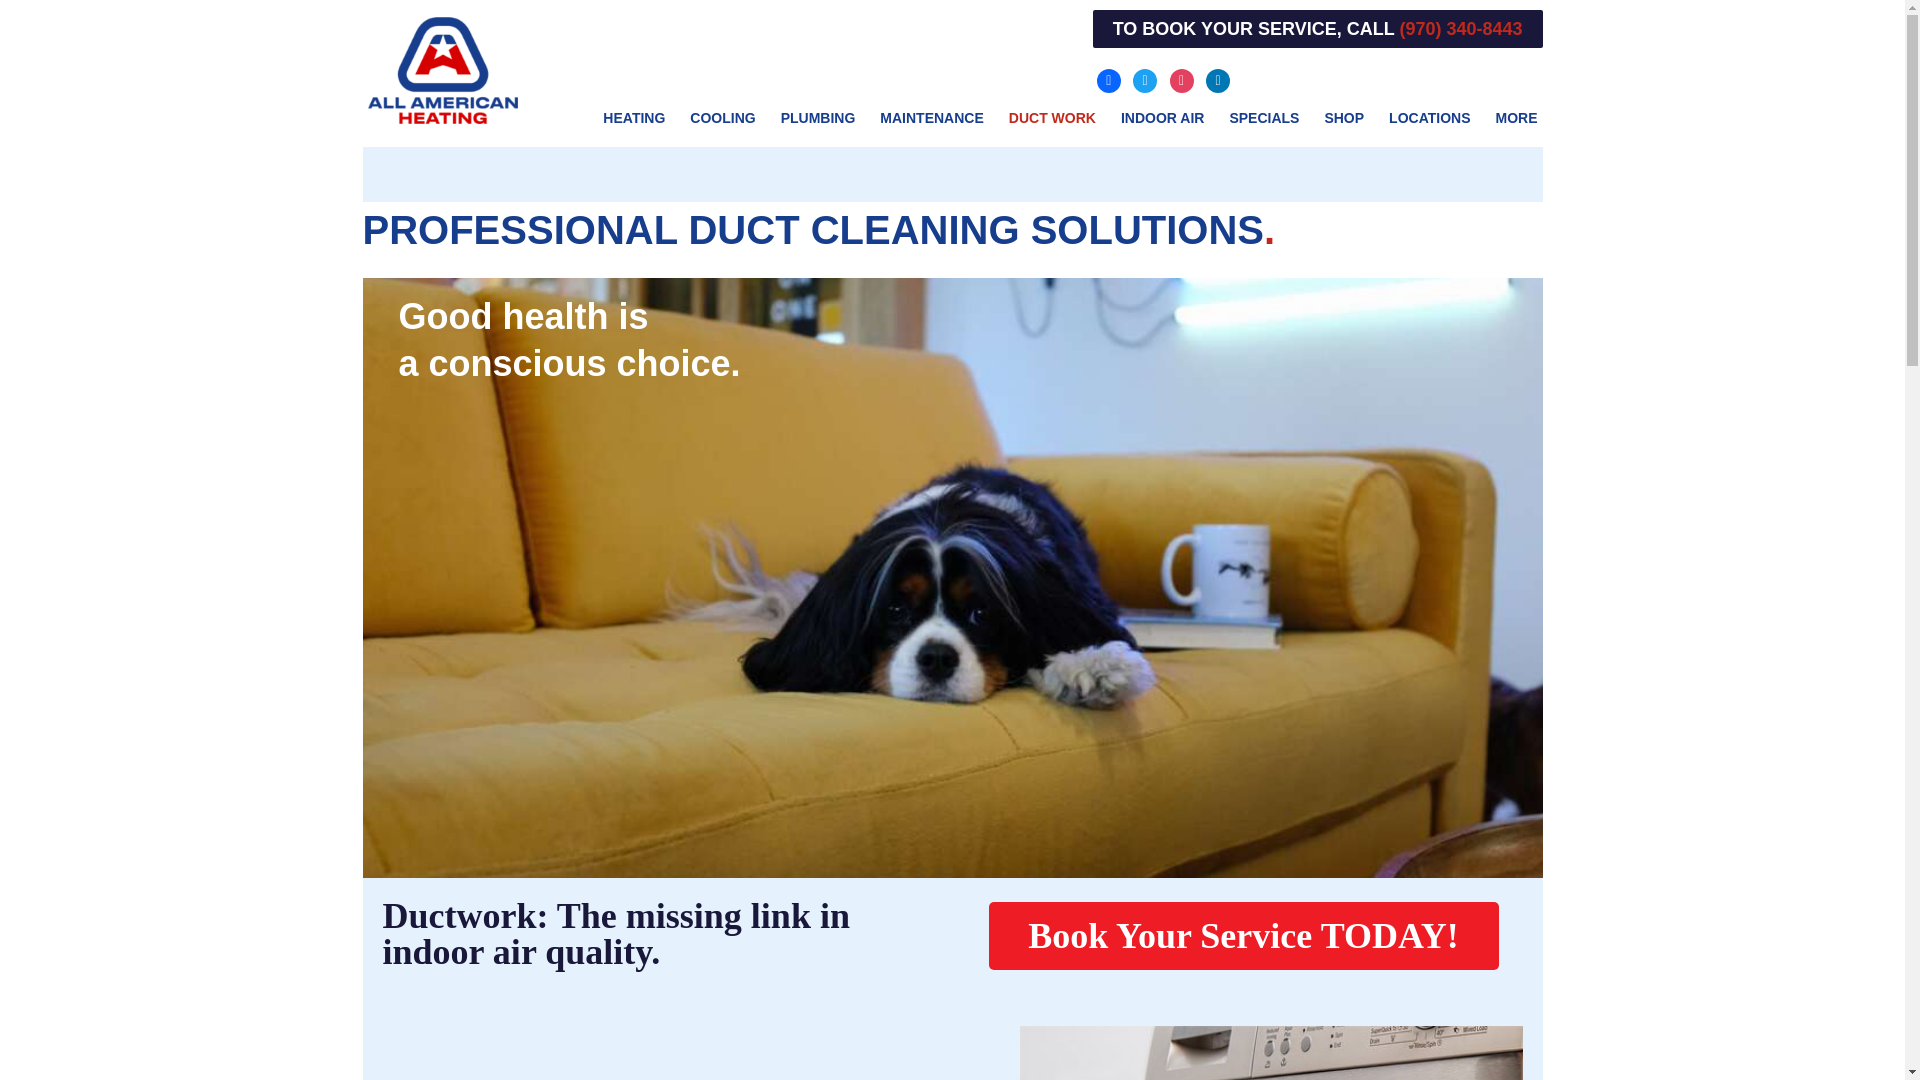  Describe the element at coordinates (1144, 79) in the screenshot. I see `X` at that location.